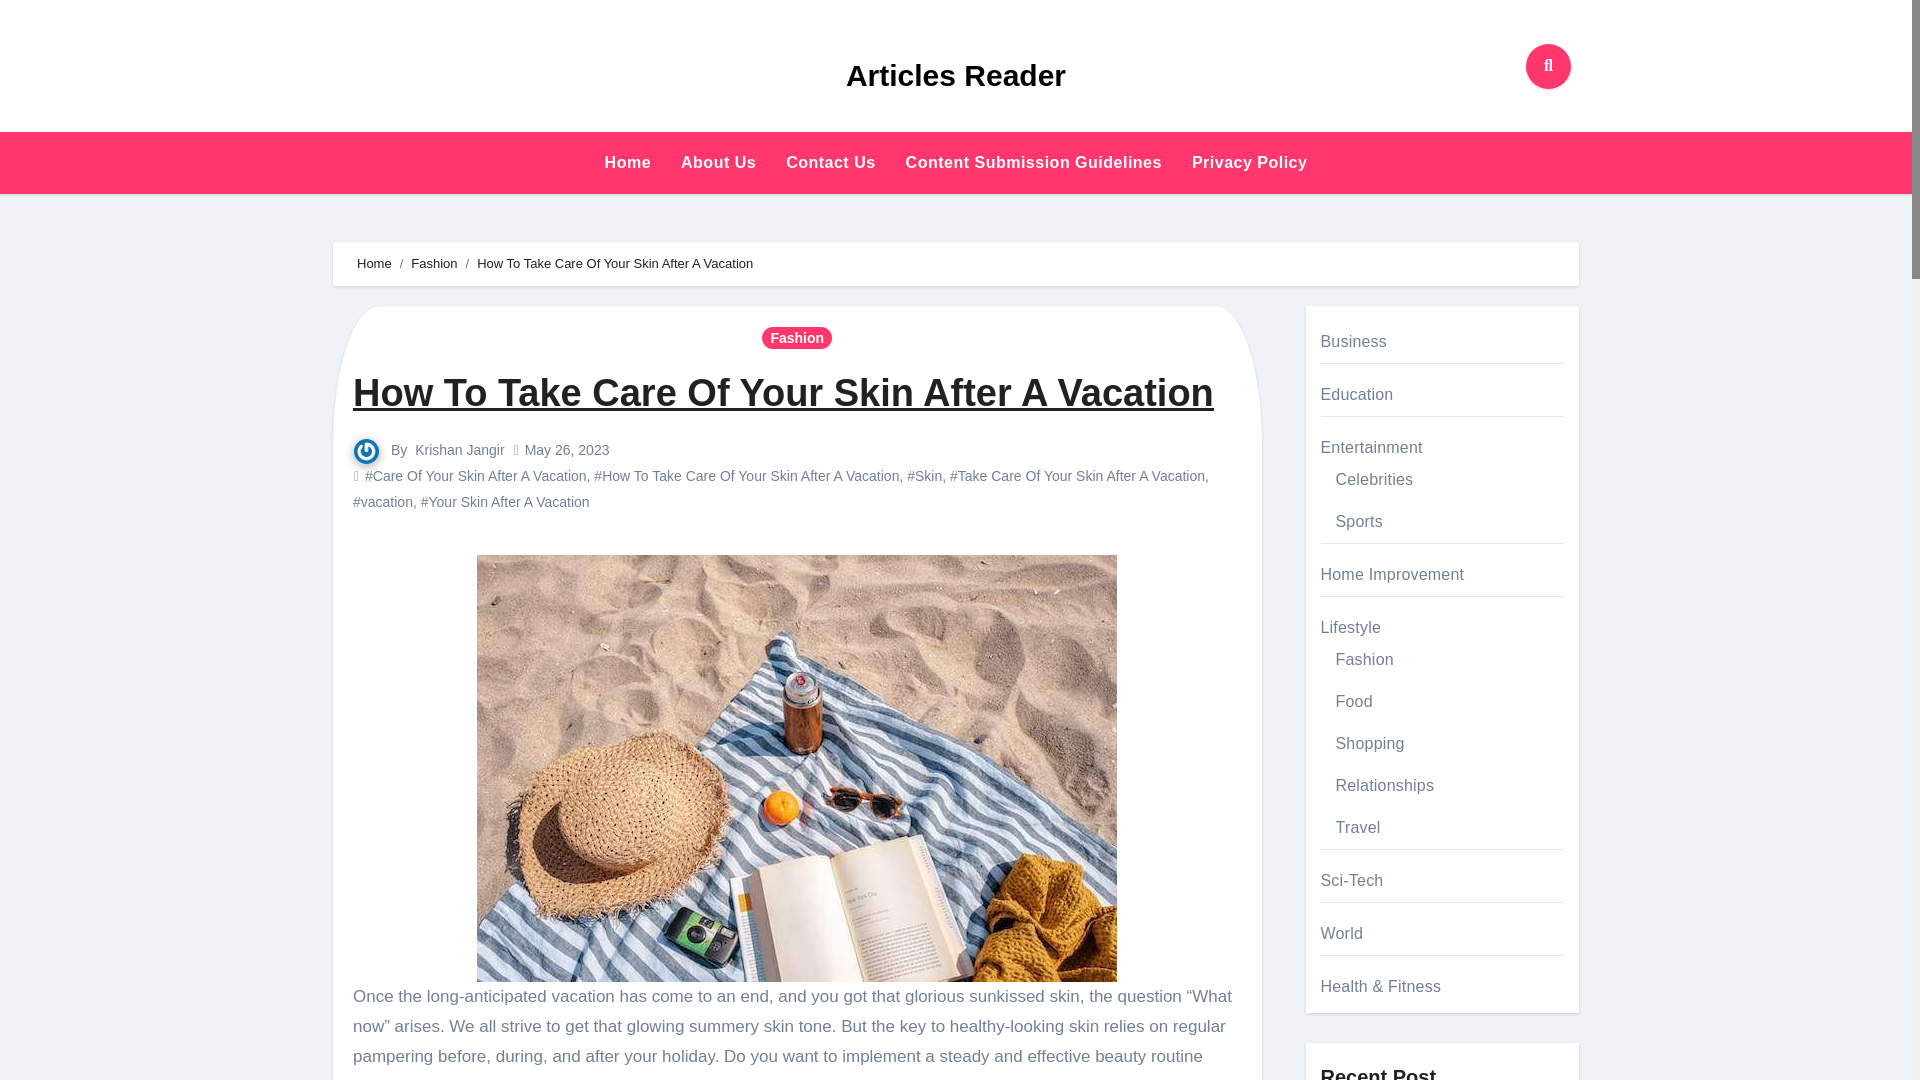 The image size is (1920, 1080). I want to click on Content Submission Guidelines, so click(1033, 162).